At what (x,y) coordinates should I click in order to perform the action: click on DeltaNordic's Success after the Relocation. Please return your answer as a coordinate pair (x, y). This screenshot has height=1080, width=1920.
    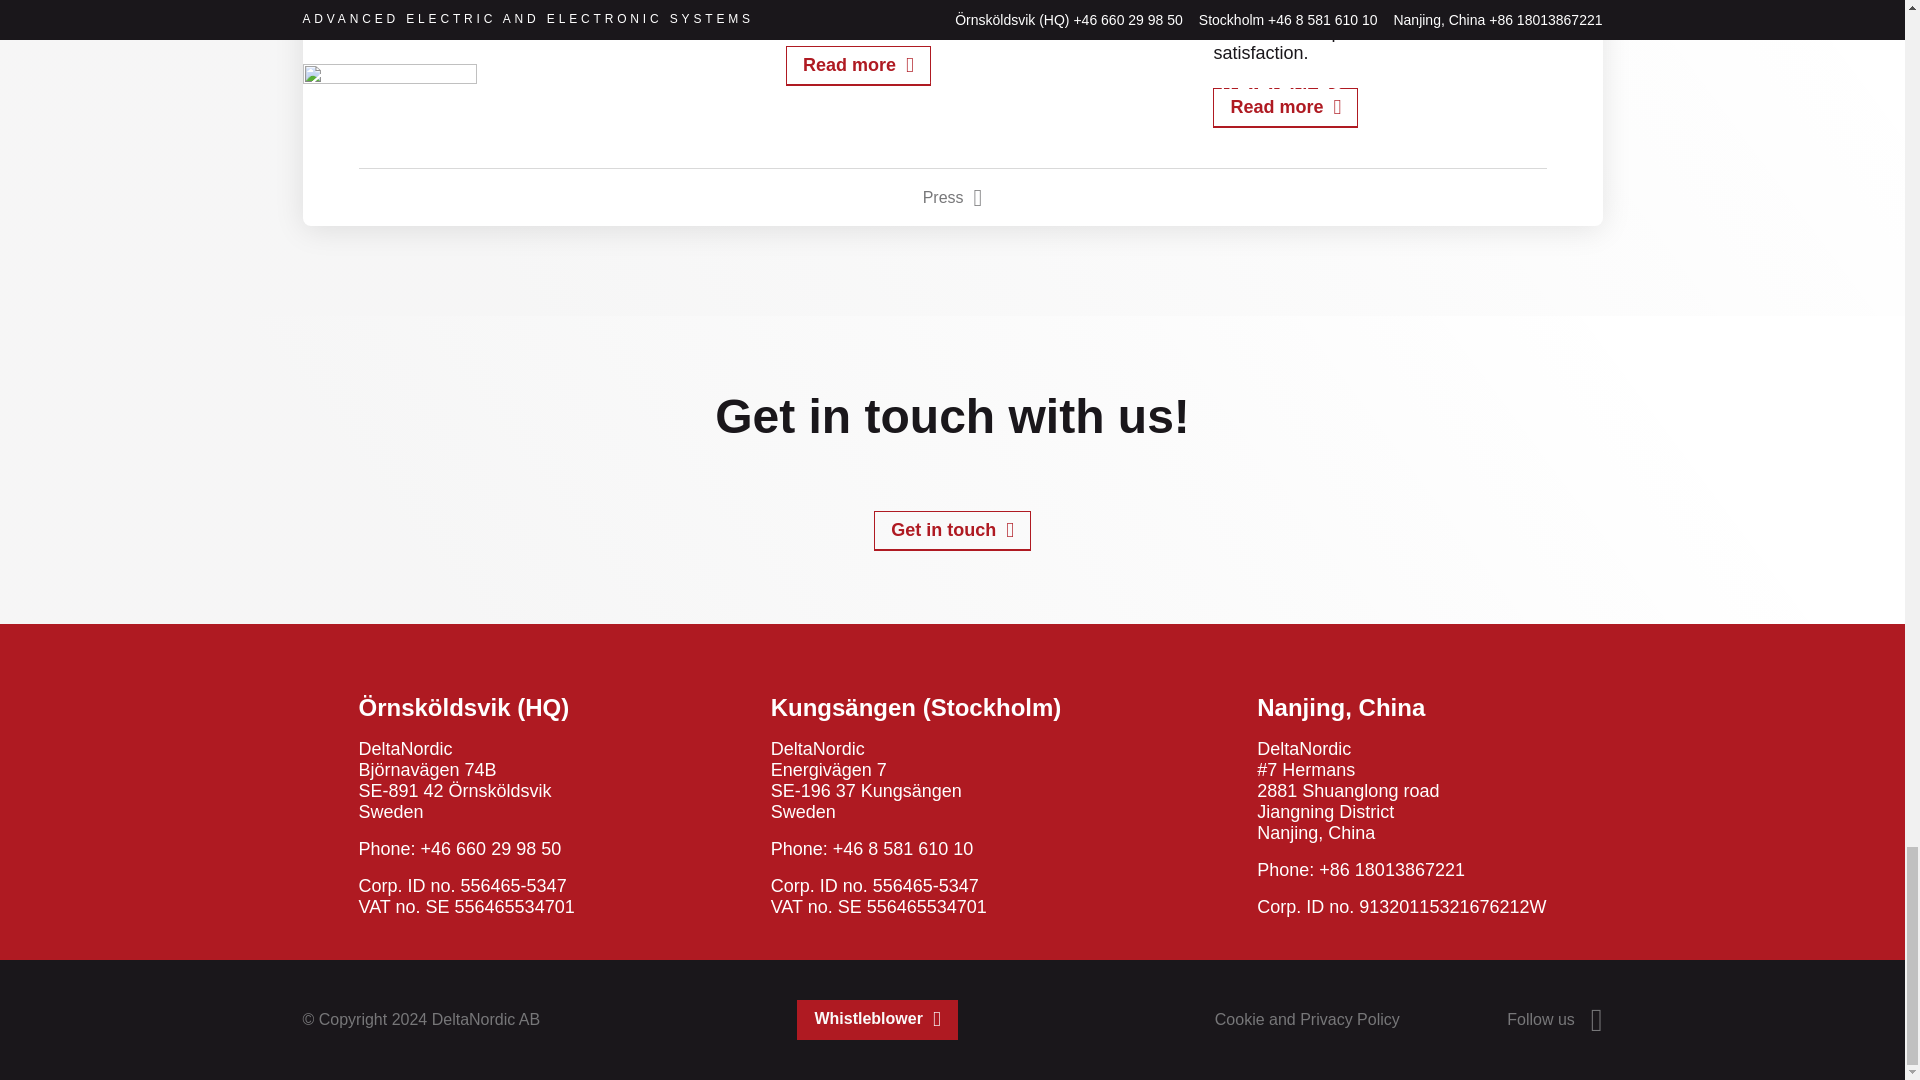
    Looking at the image, I should click on (1285, 108).